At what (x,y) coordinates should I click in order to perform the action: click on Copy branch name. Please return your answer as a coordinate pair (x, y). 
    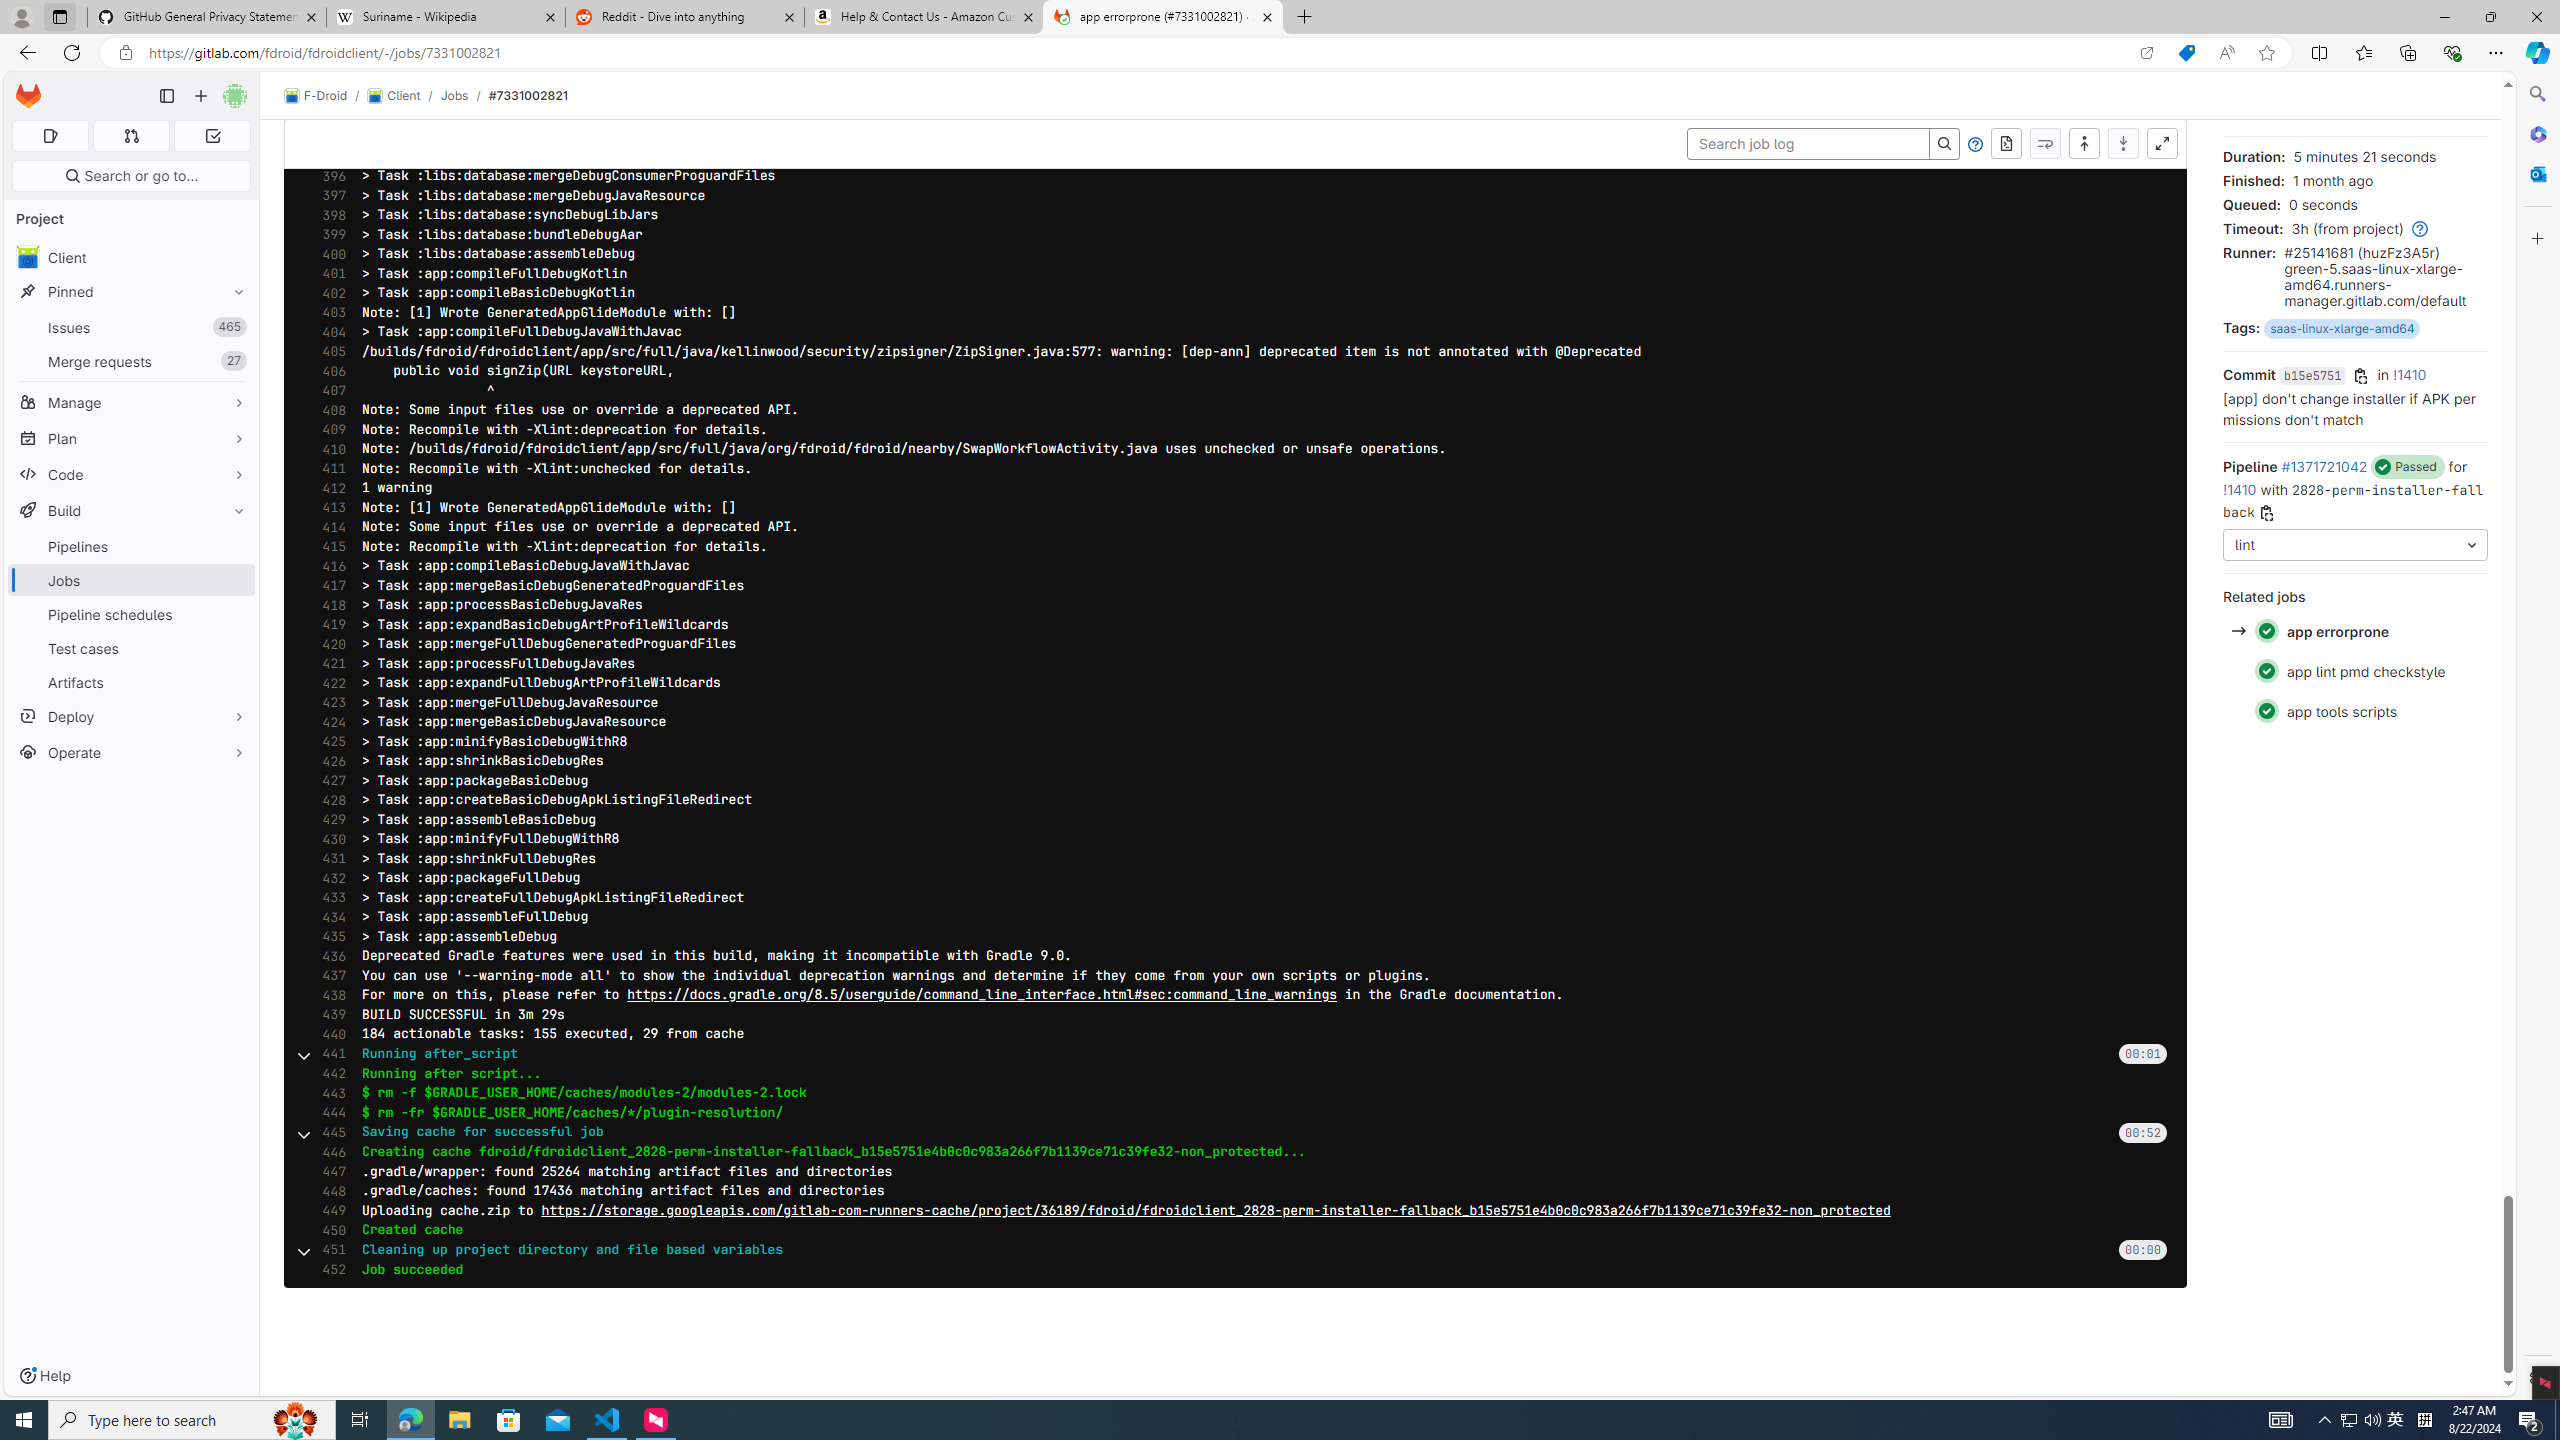
    Looking at the image, I should click on (2265, 513).